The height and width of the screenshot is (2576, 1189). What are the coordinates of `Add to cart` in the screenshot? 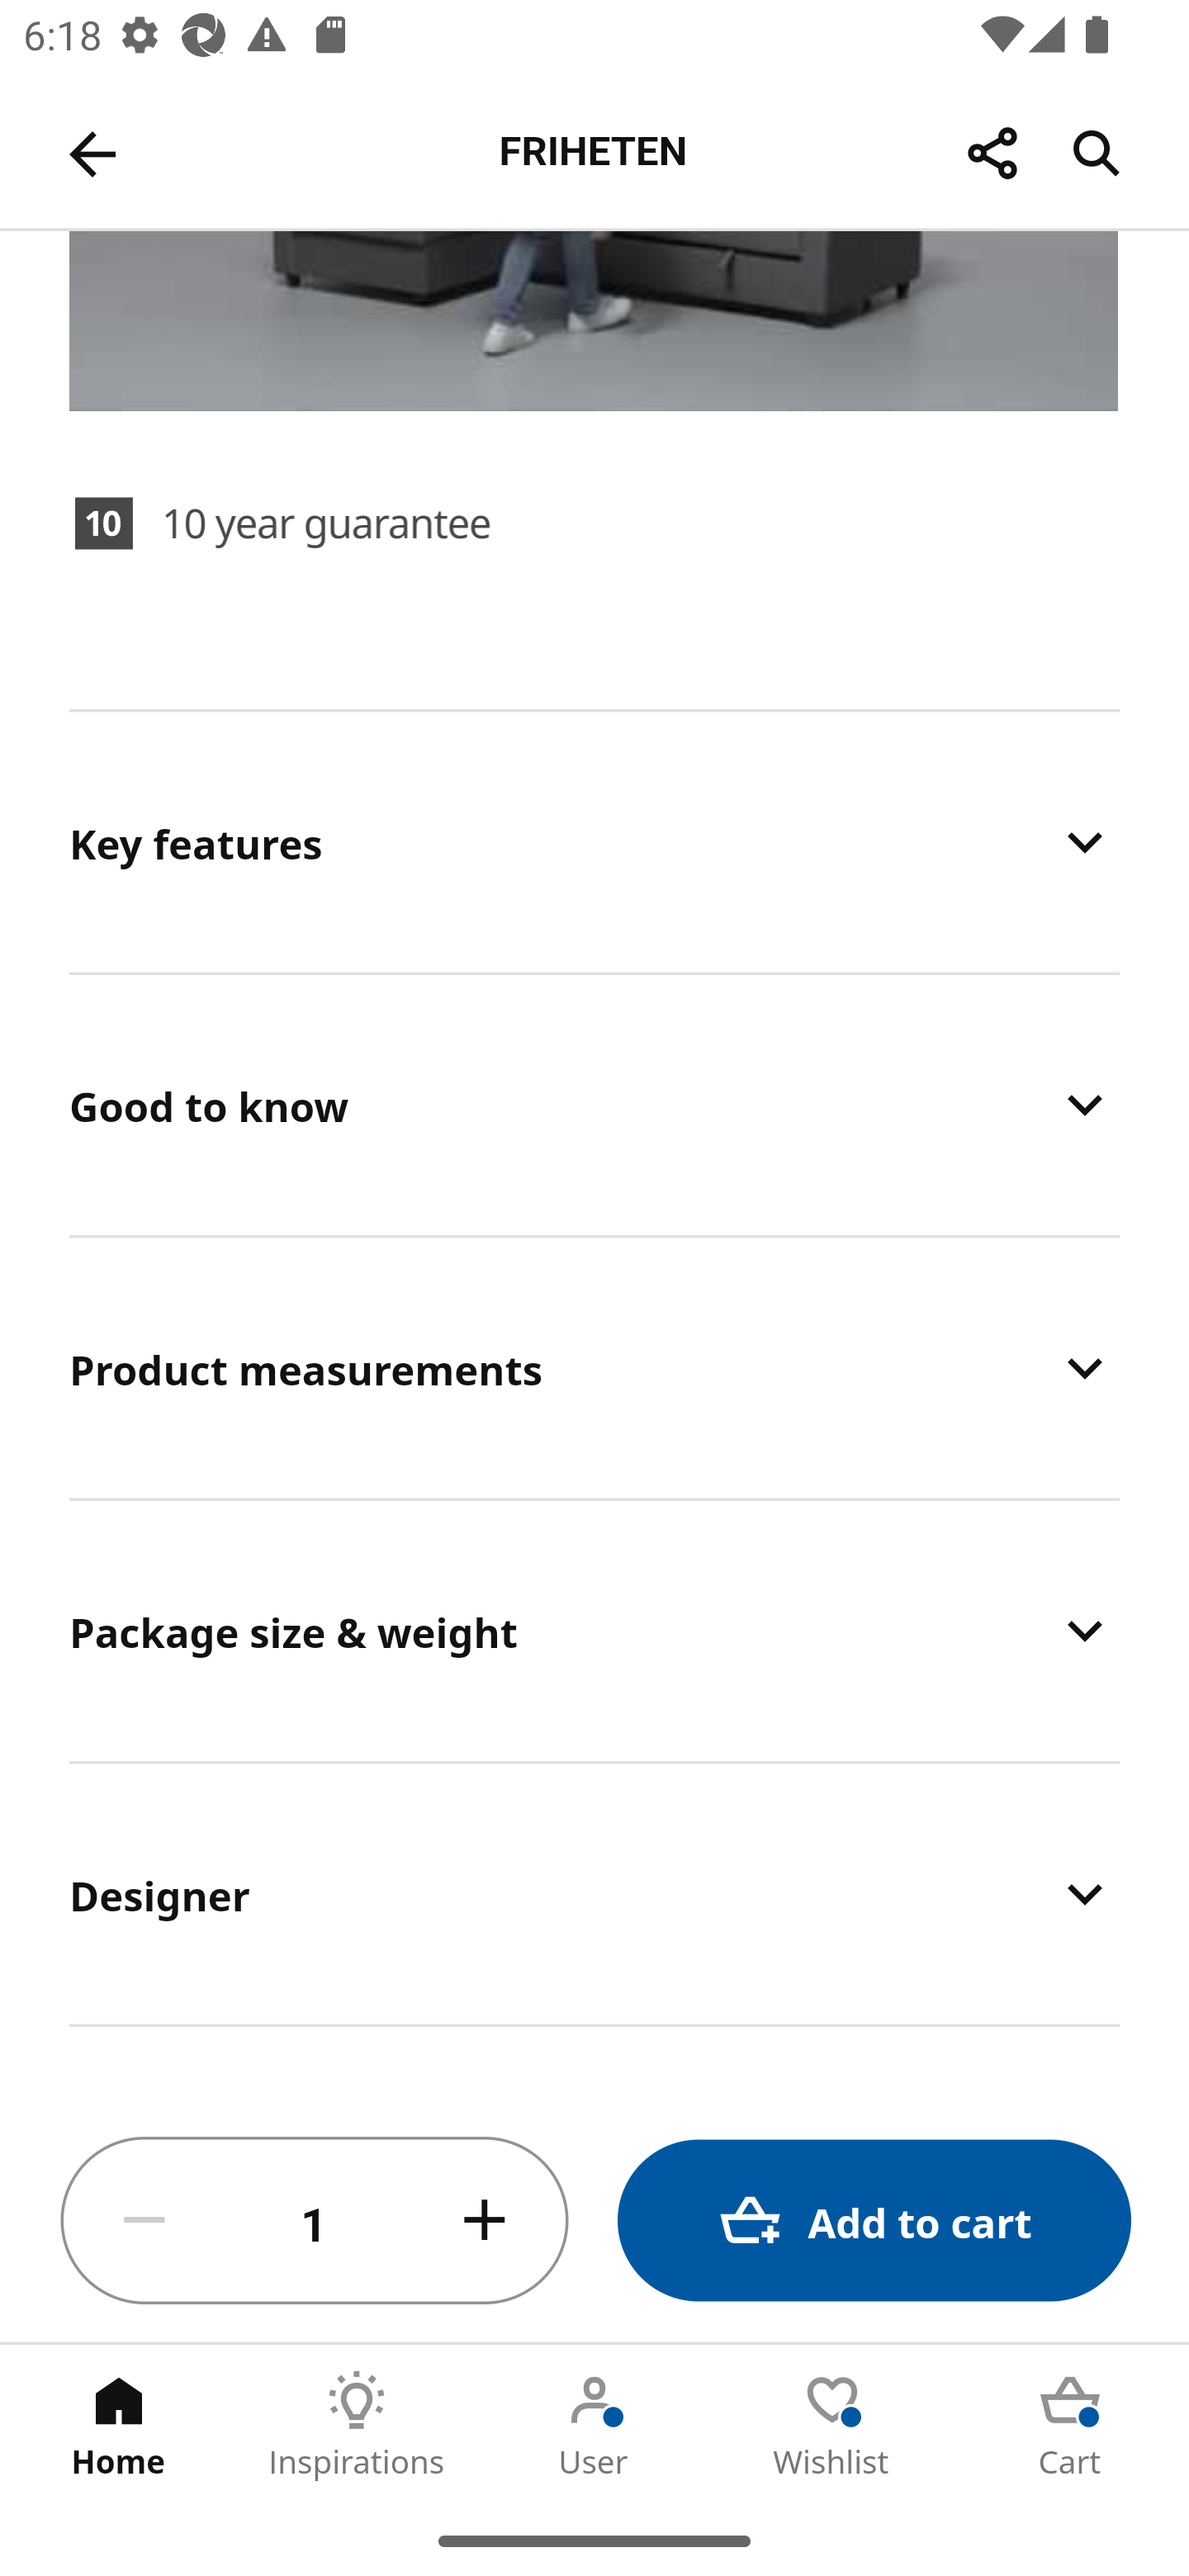 It's located at (874, 2221).